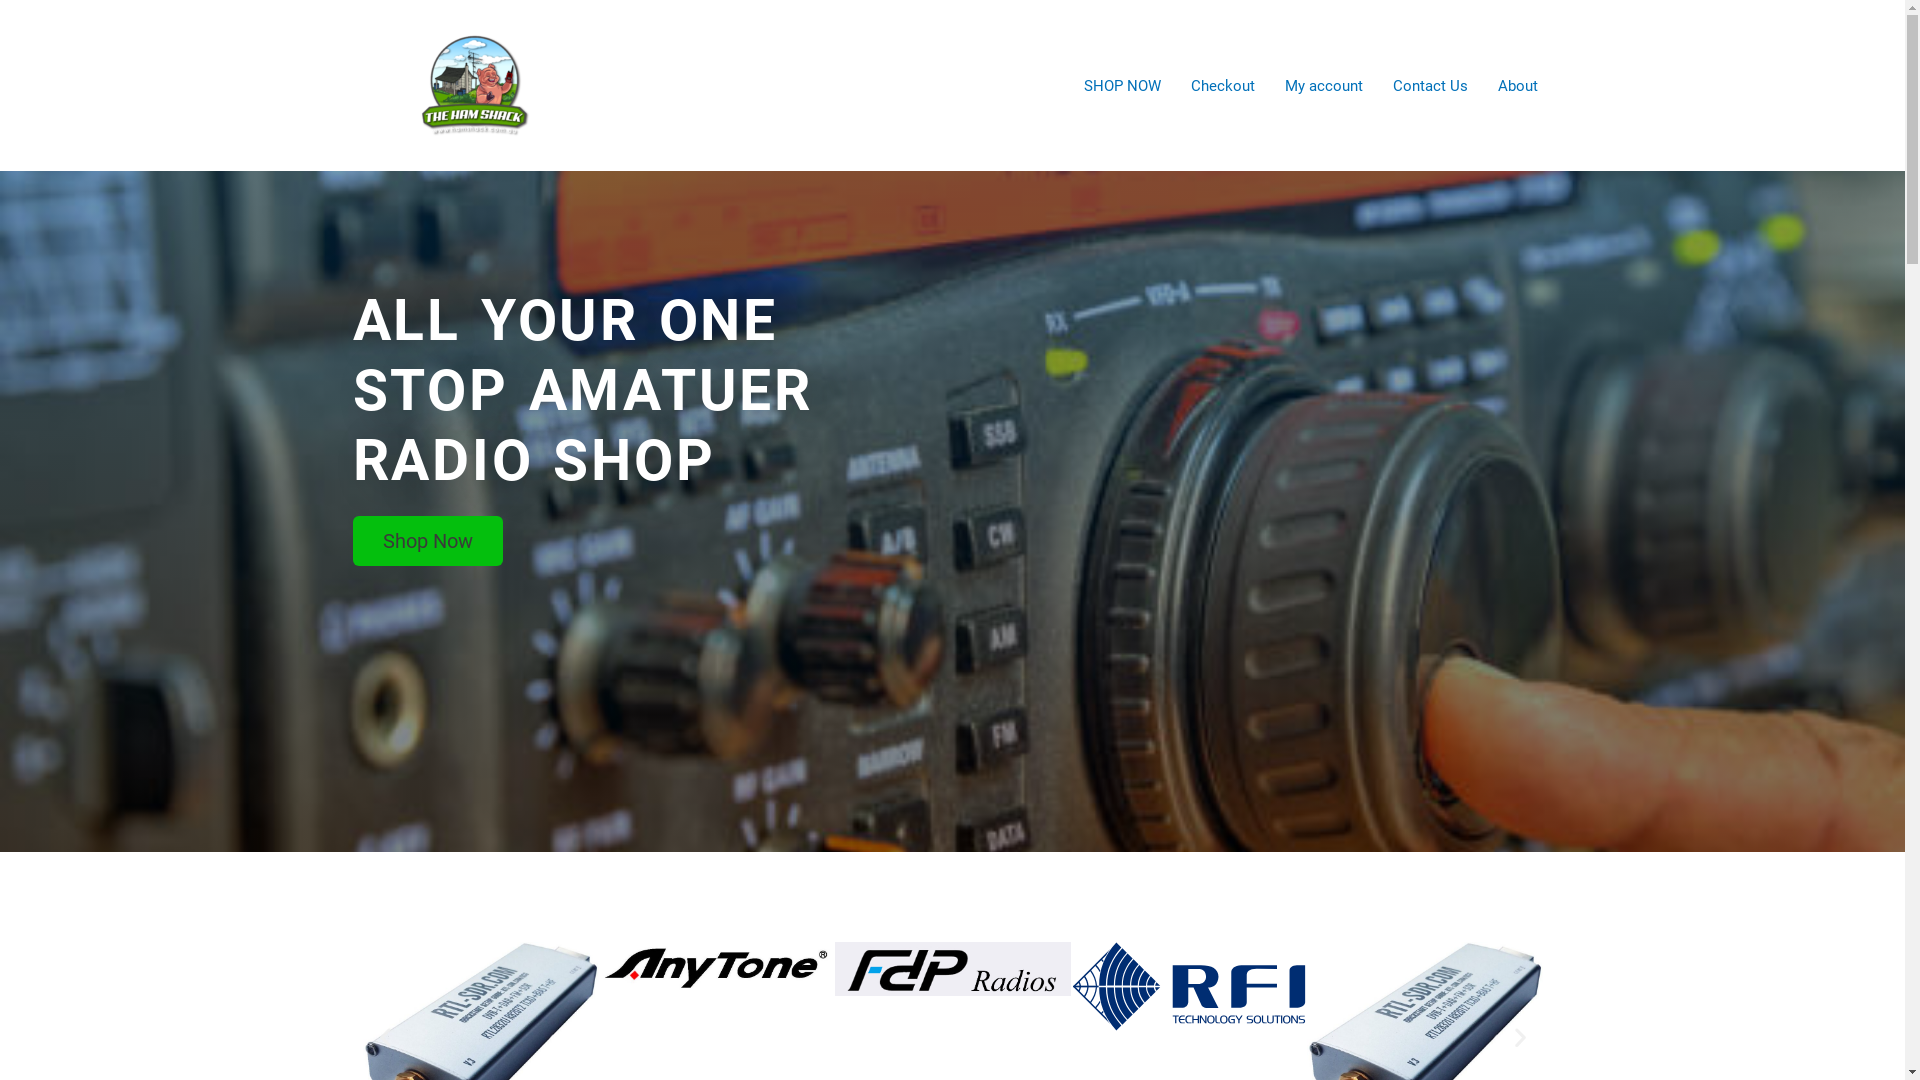 The width and height of the screenshot is (1920, 1080). Describe the element at coordinates (1517, 85) in the screenshot. I see `About` at that location.